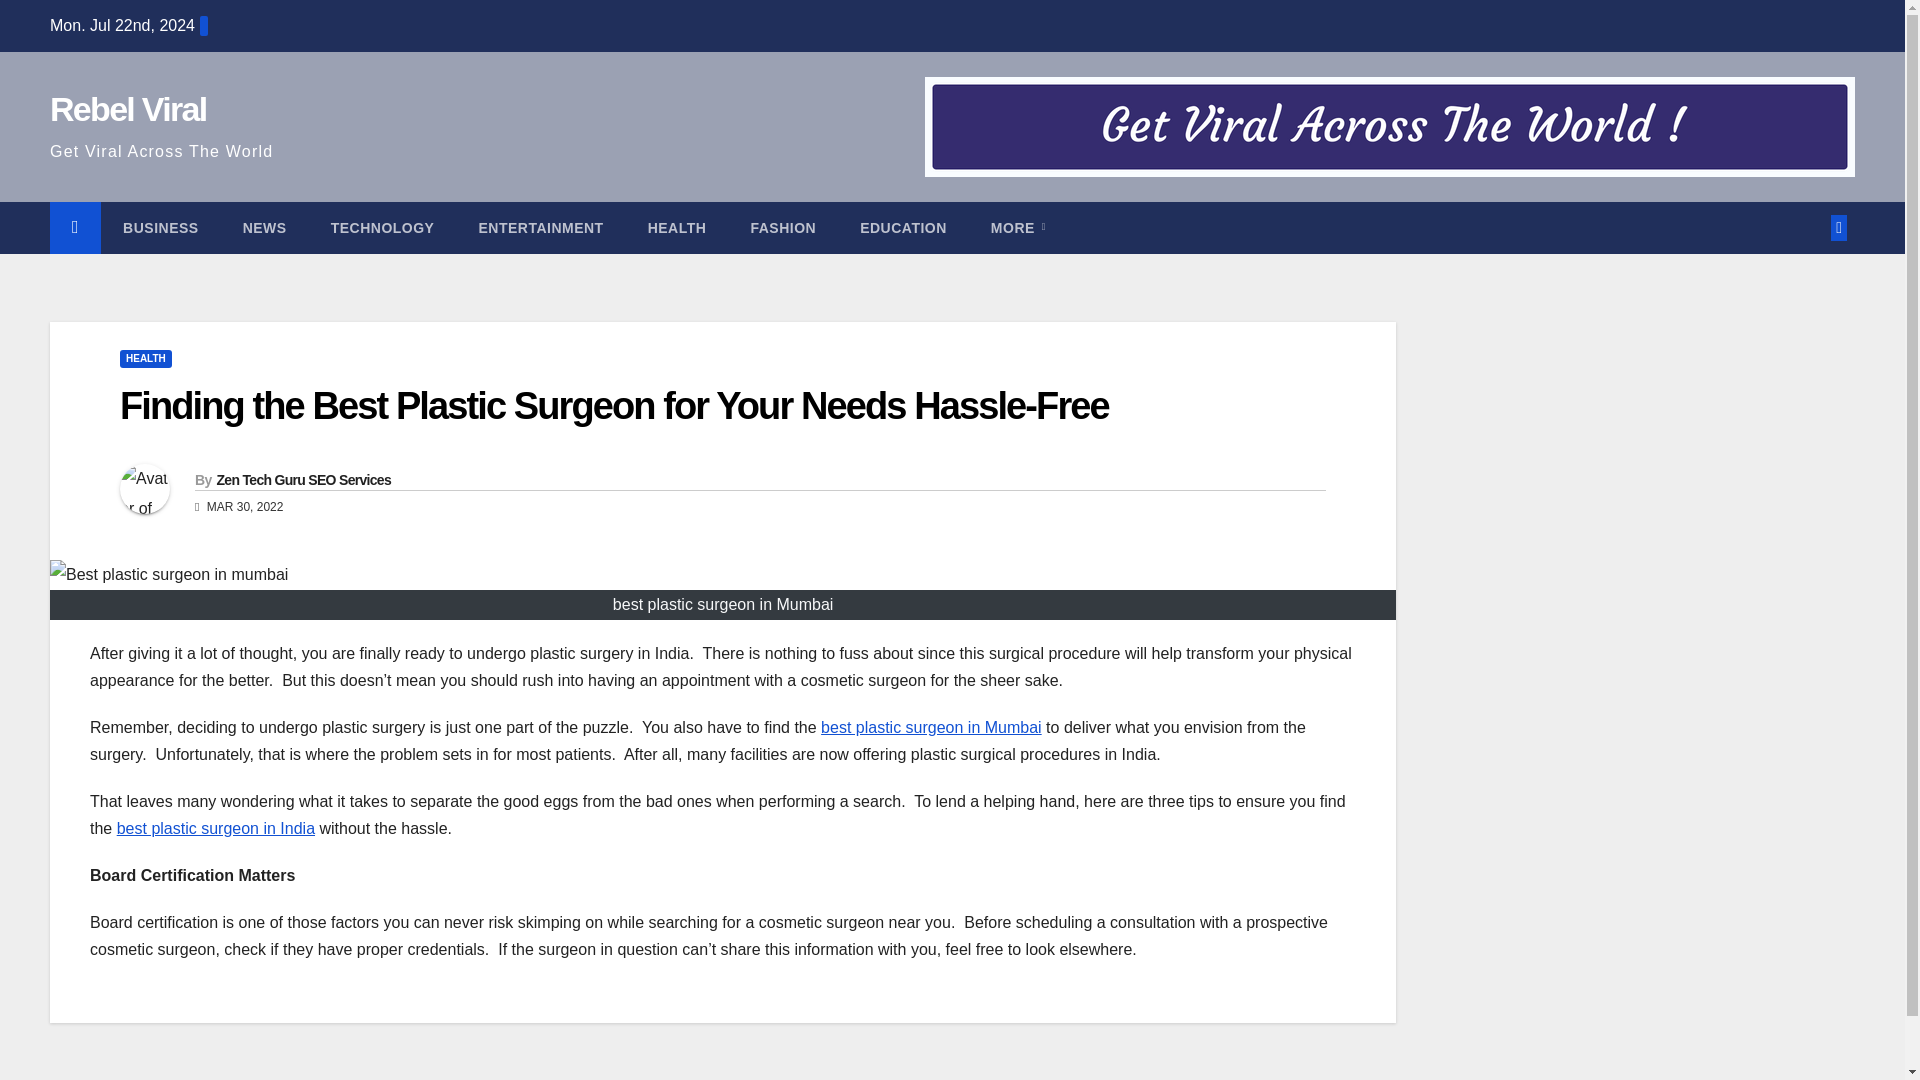 This screenshot has height=1080, width=1920. I want to click on Technology, so click(382, 227).